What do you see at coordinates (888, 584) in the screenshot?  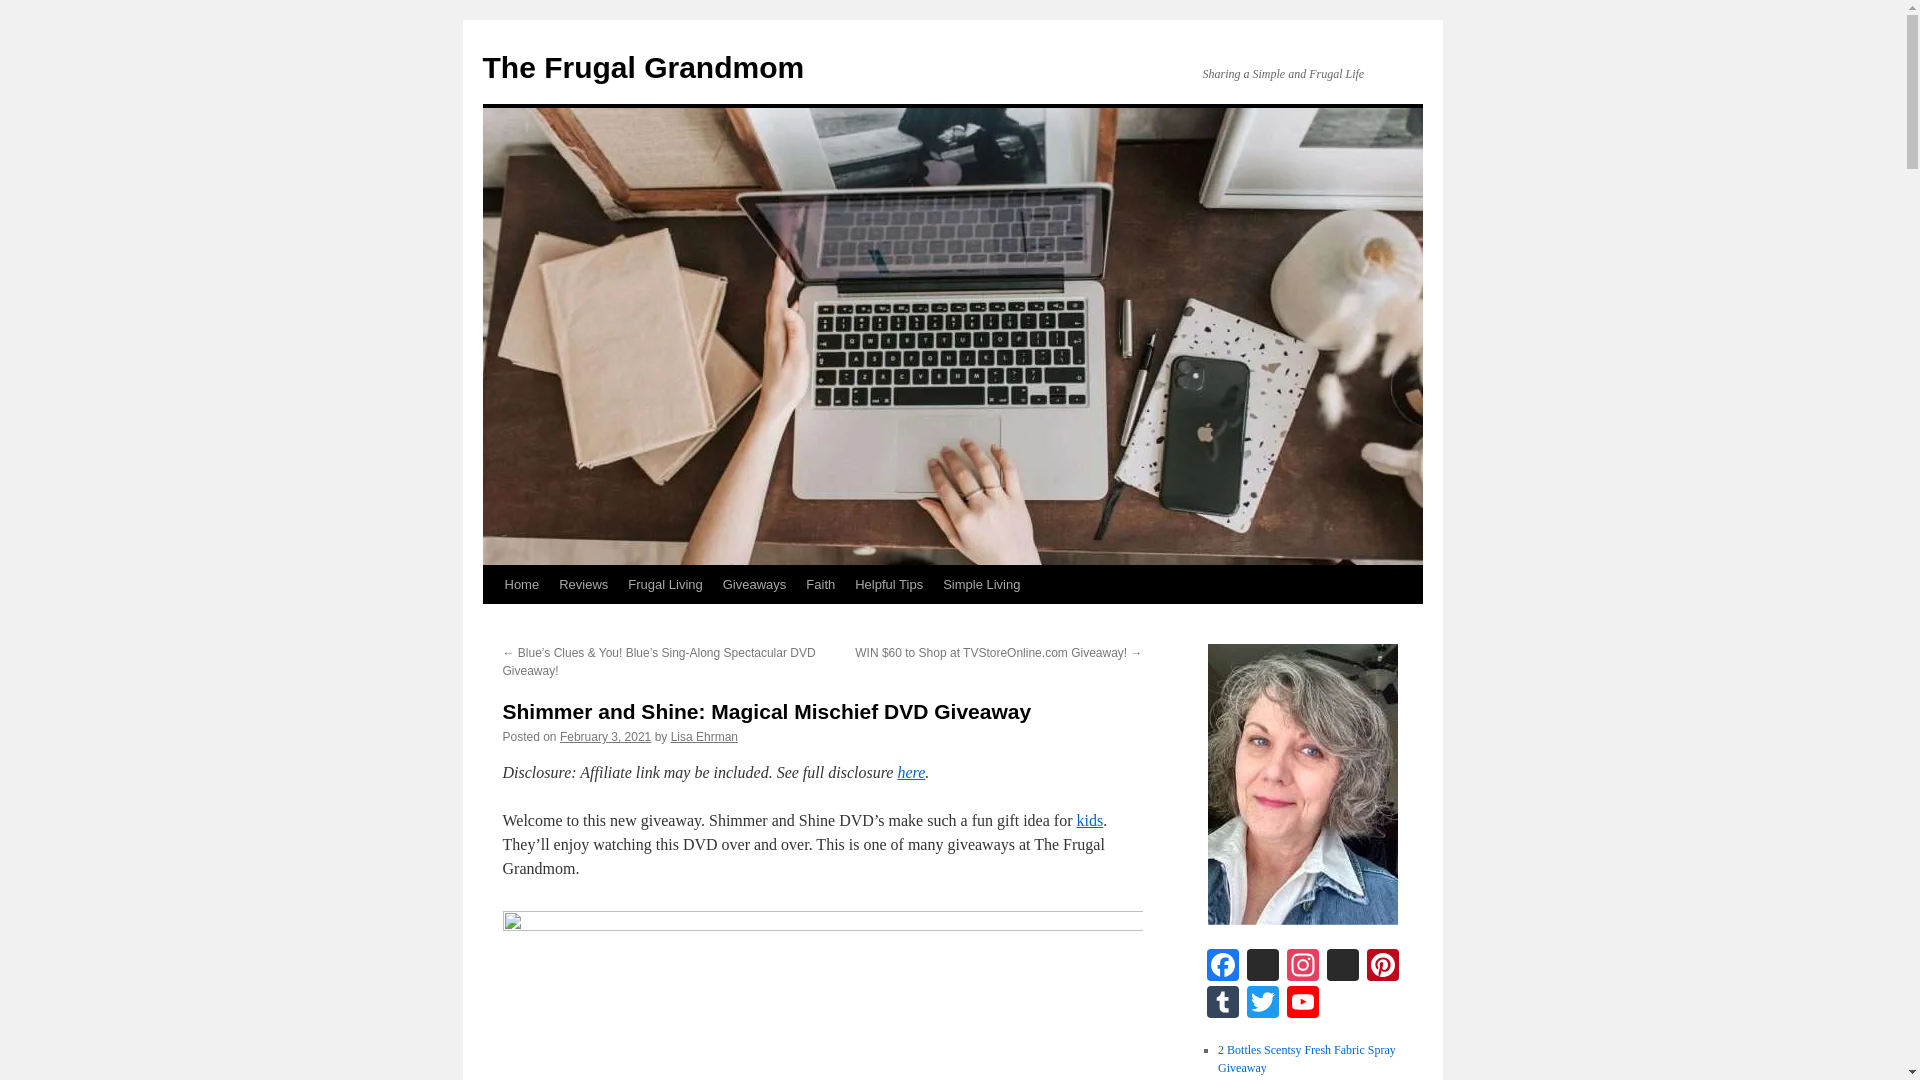 I see `Helpful Tips` at bounding box center [888, 584].